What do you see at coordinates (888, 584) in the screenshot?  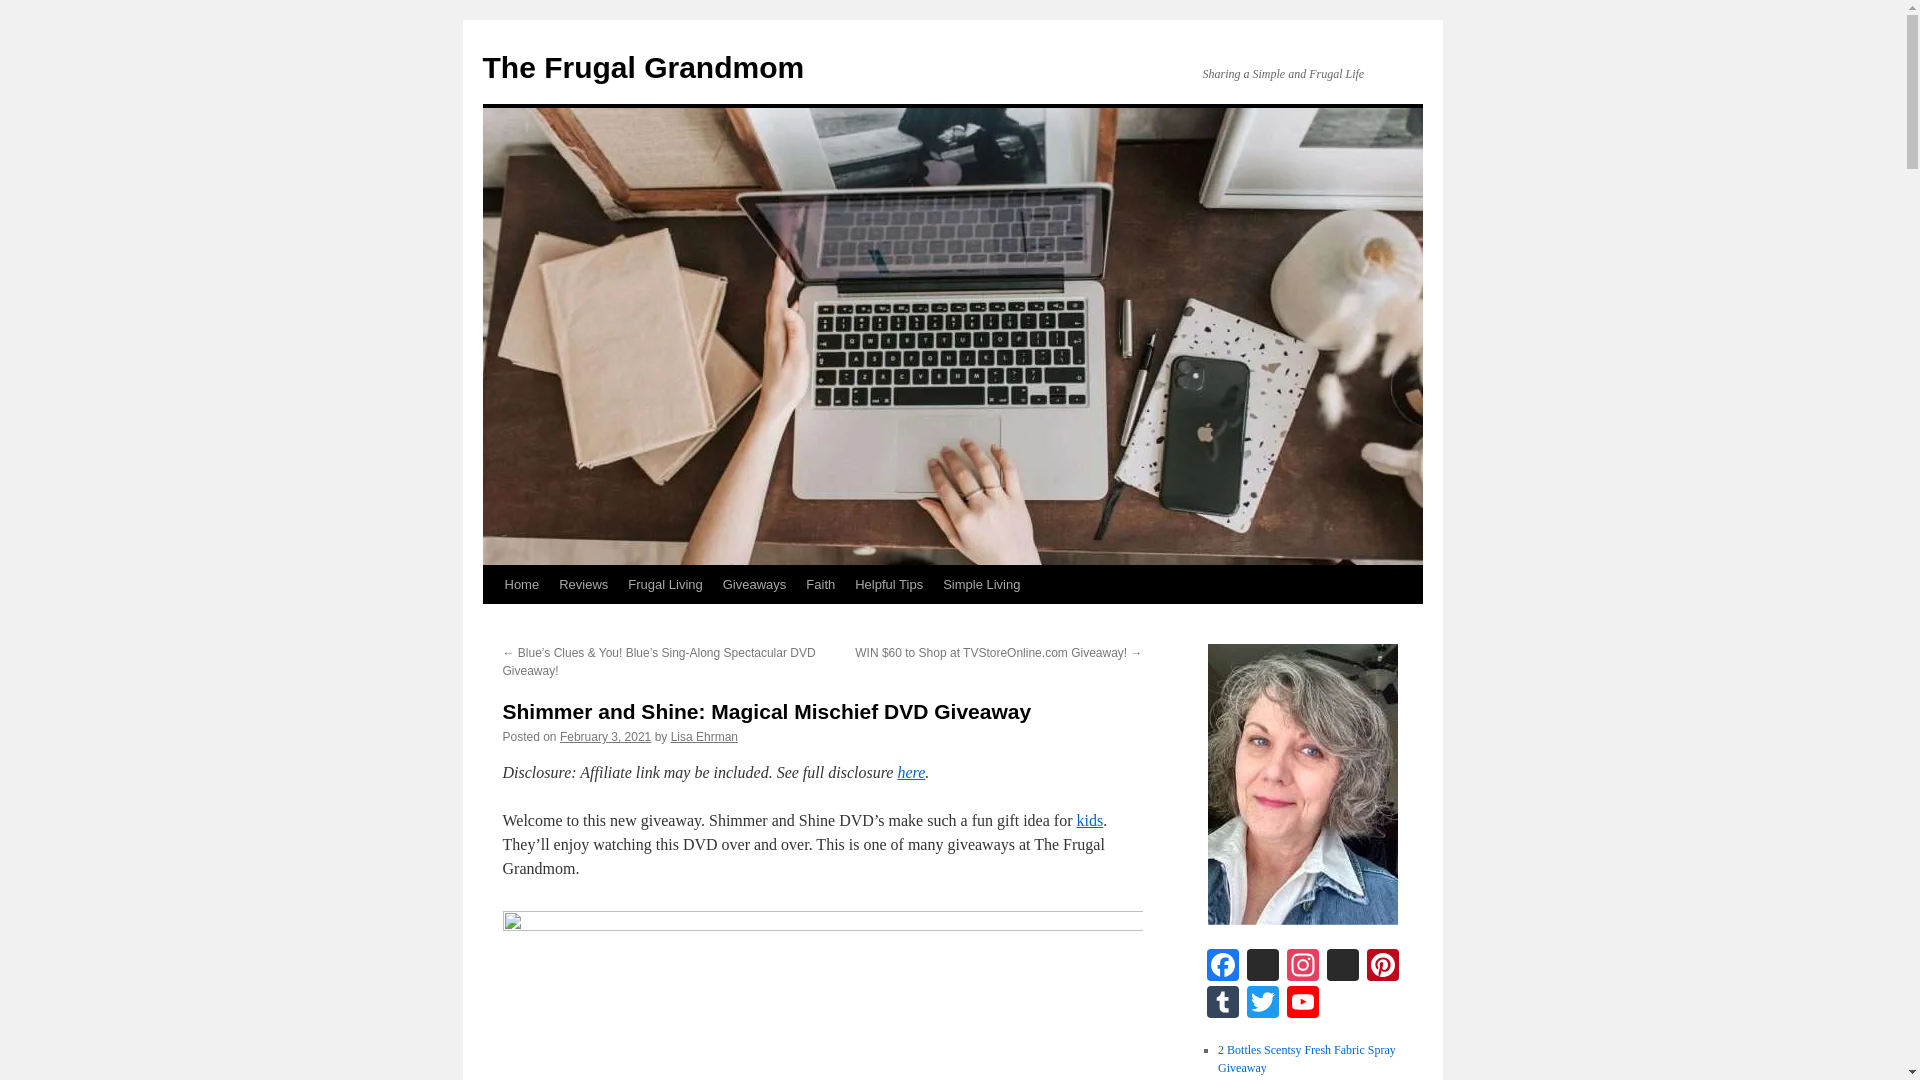 I see `Helpful Tips` at bounding box center [888, 584].